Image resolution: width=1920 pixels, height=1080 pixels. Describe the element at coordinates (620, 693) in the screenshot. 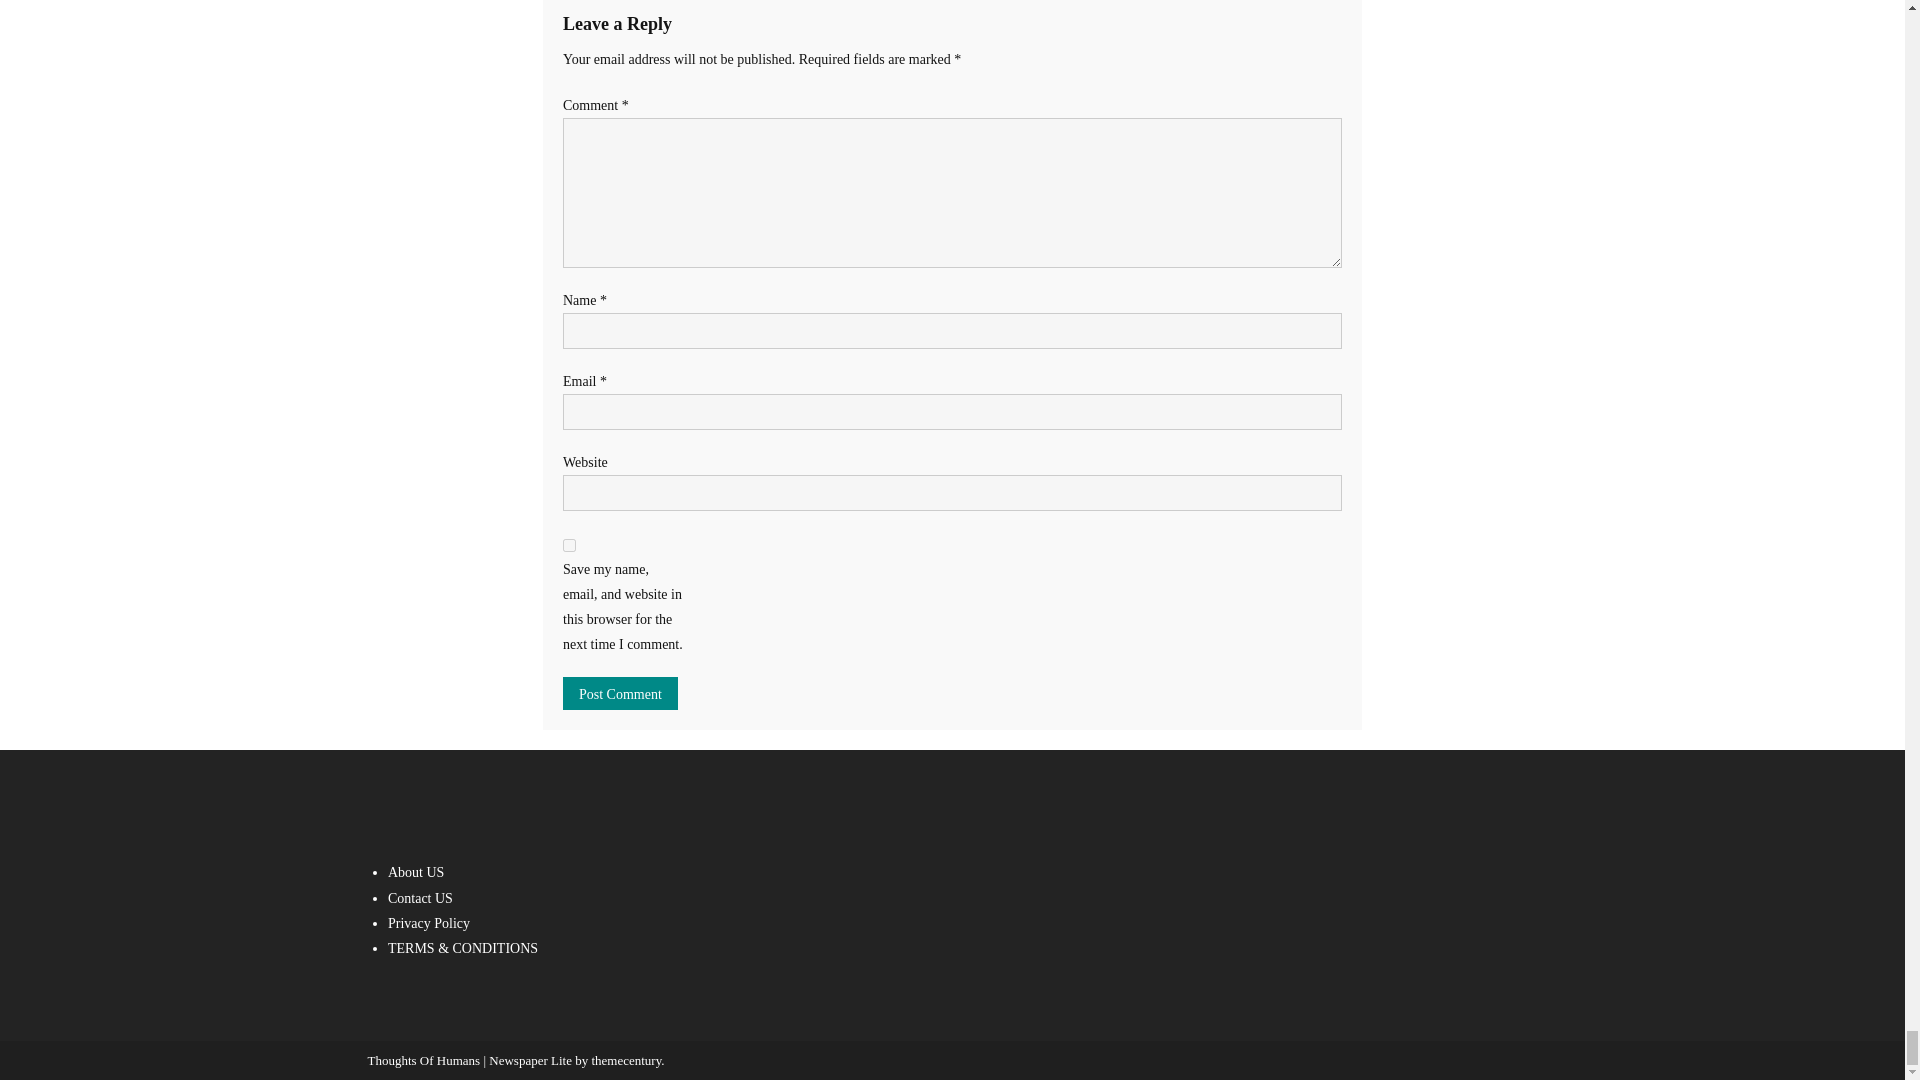

I see `Post Comment` at that location.